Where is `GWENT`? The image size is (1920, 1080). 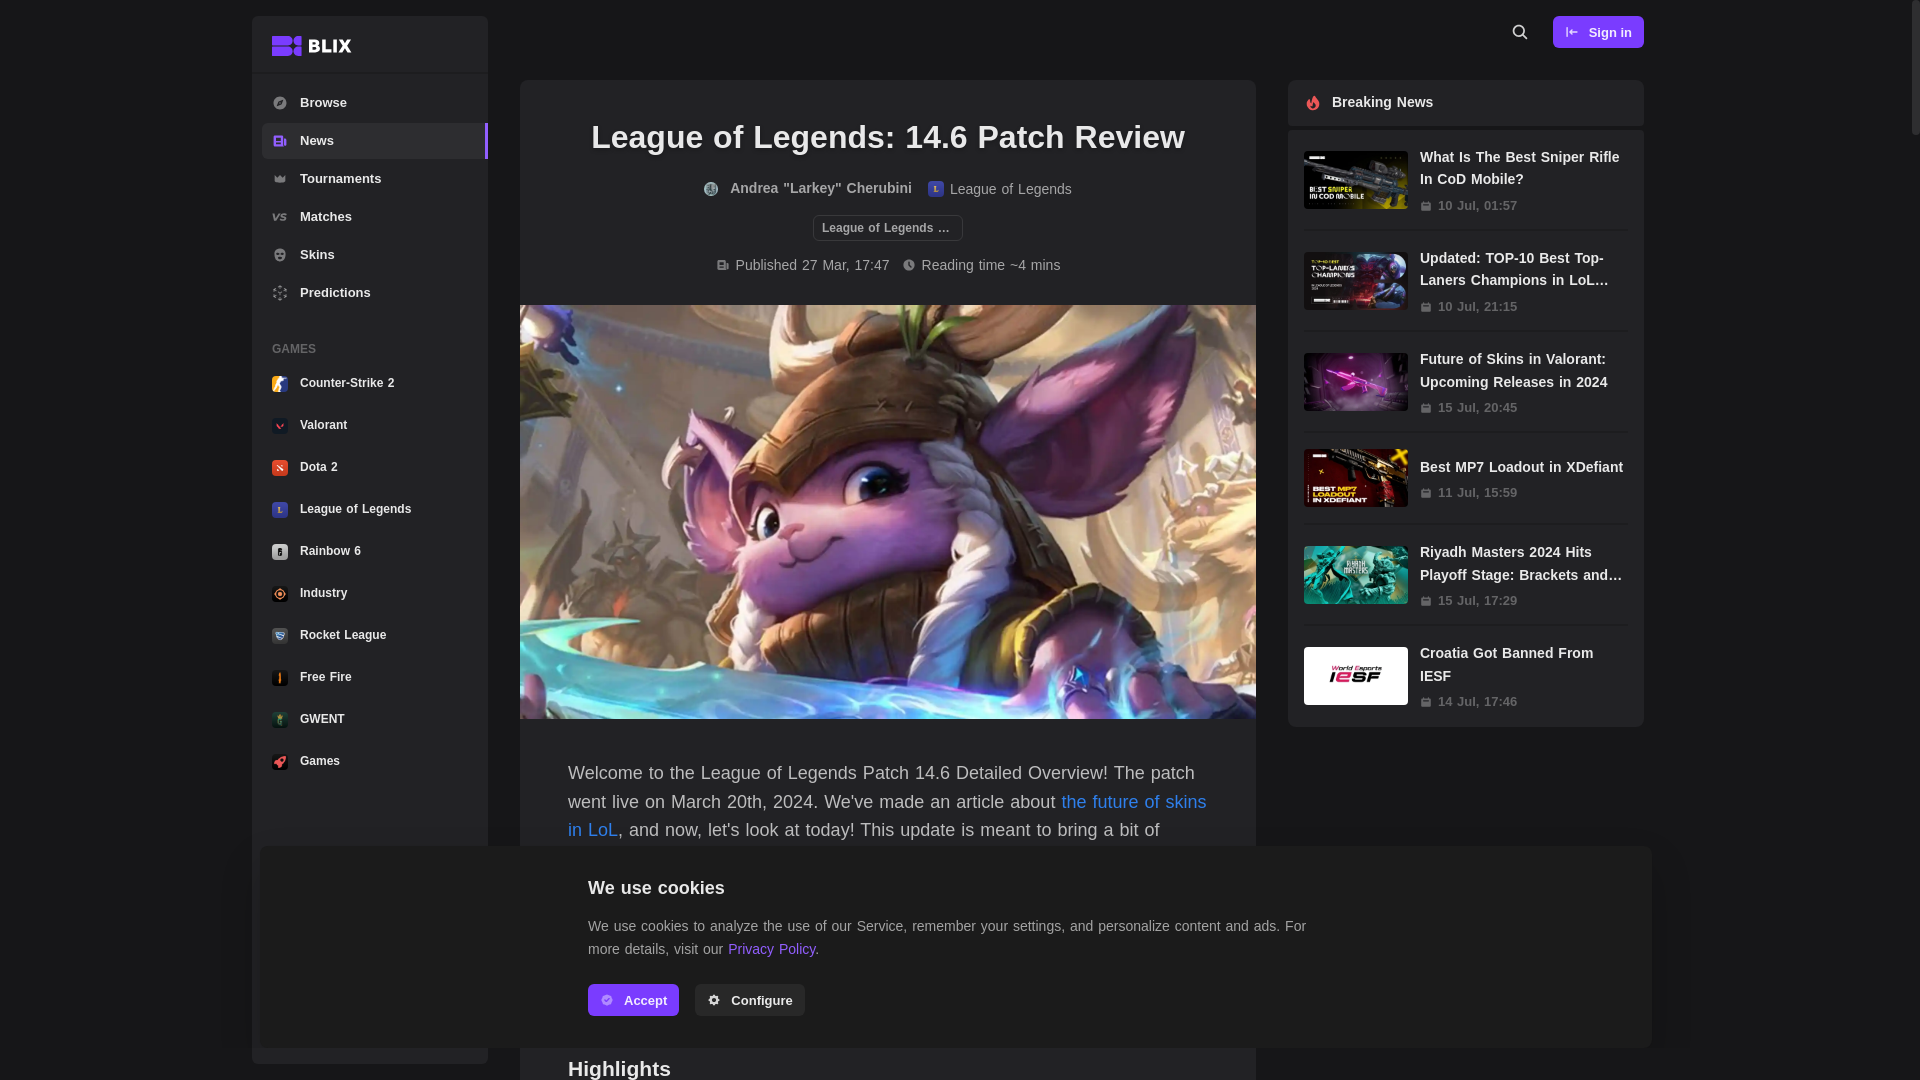 GWENT is located at coordinates (374, 594).